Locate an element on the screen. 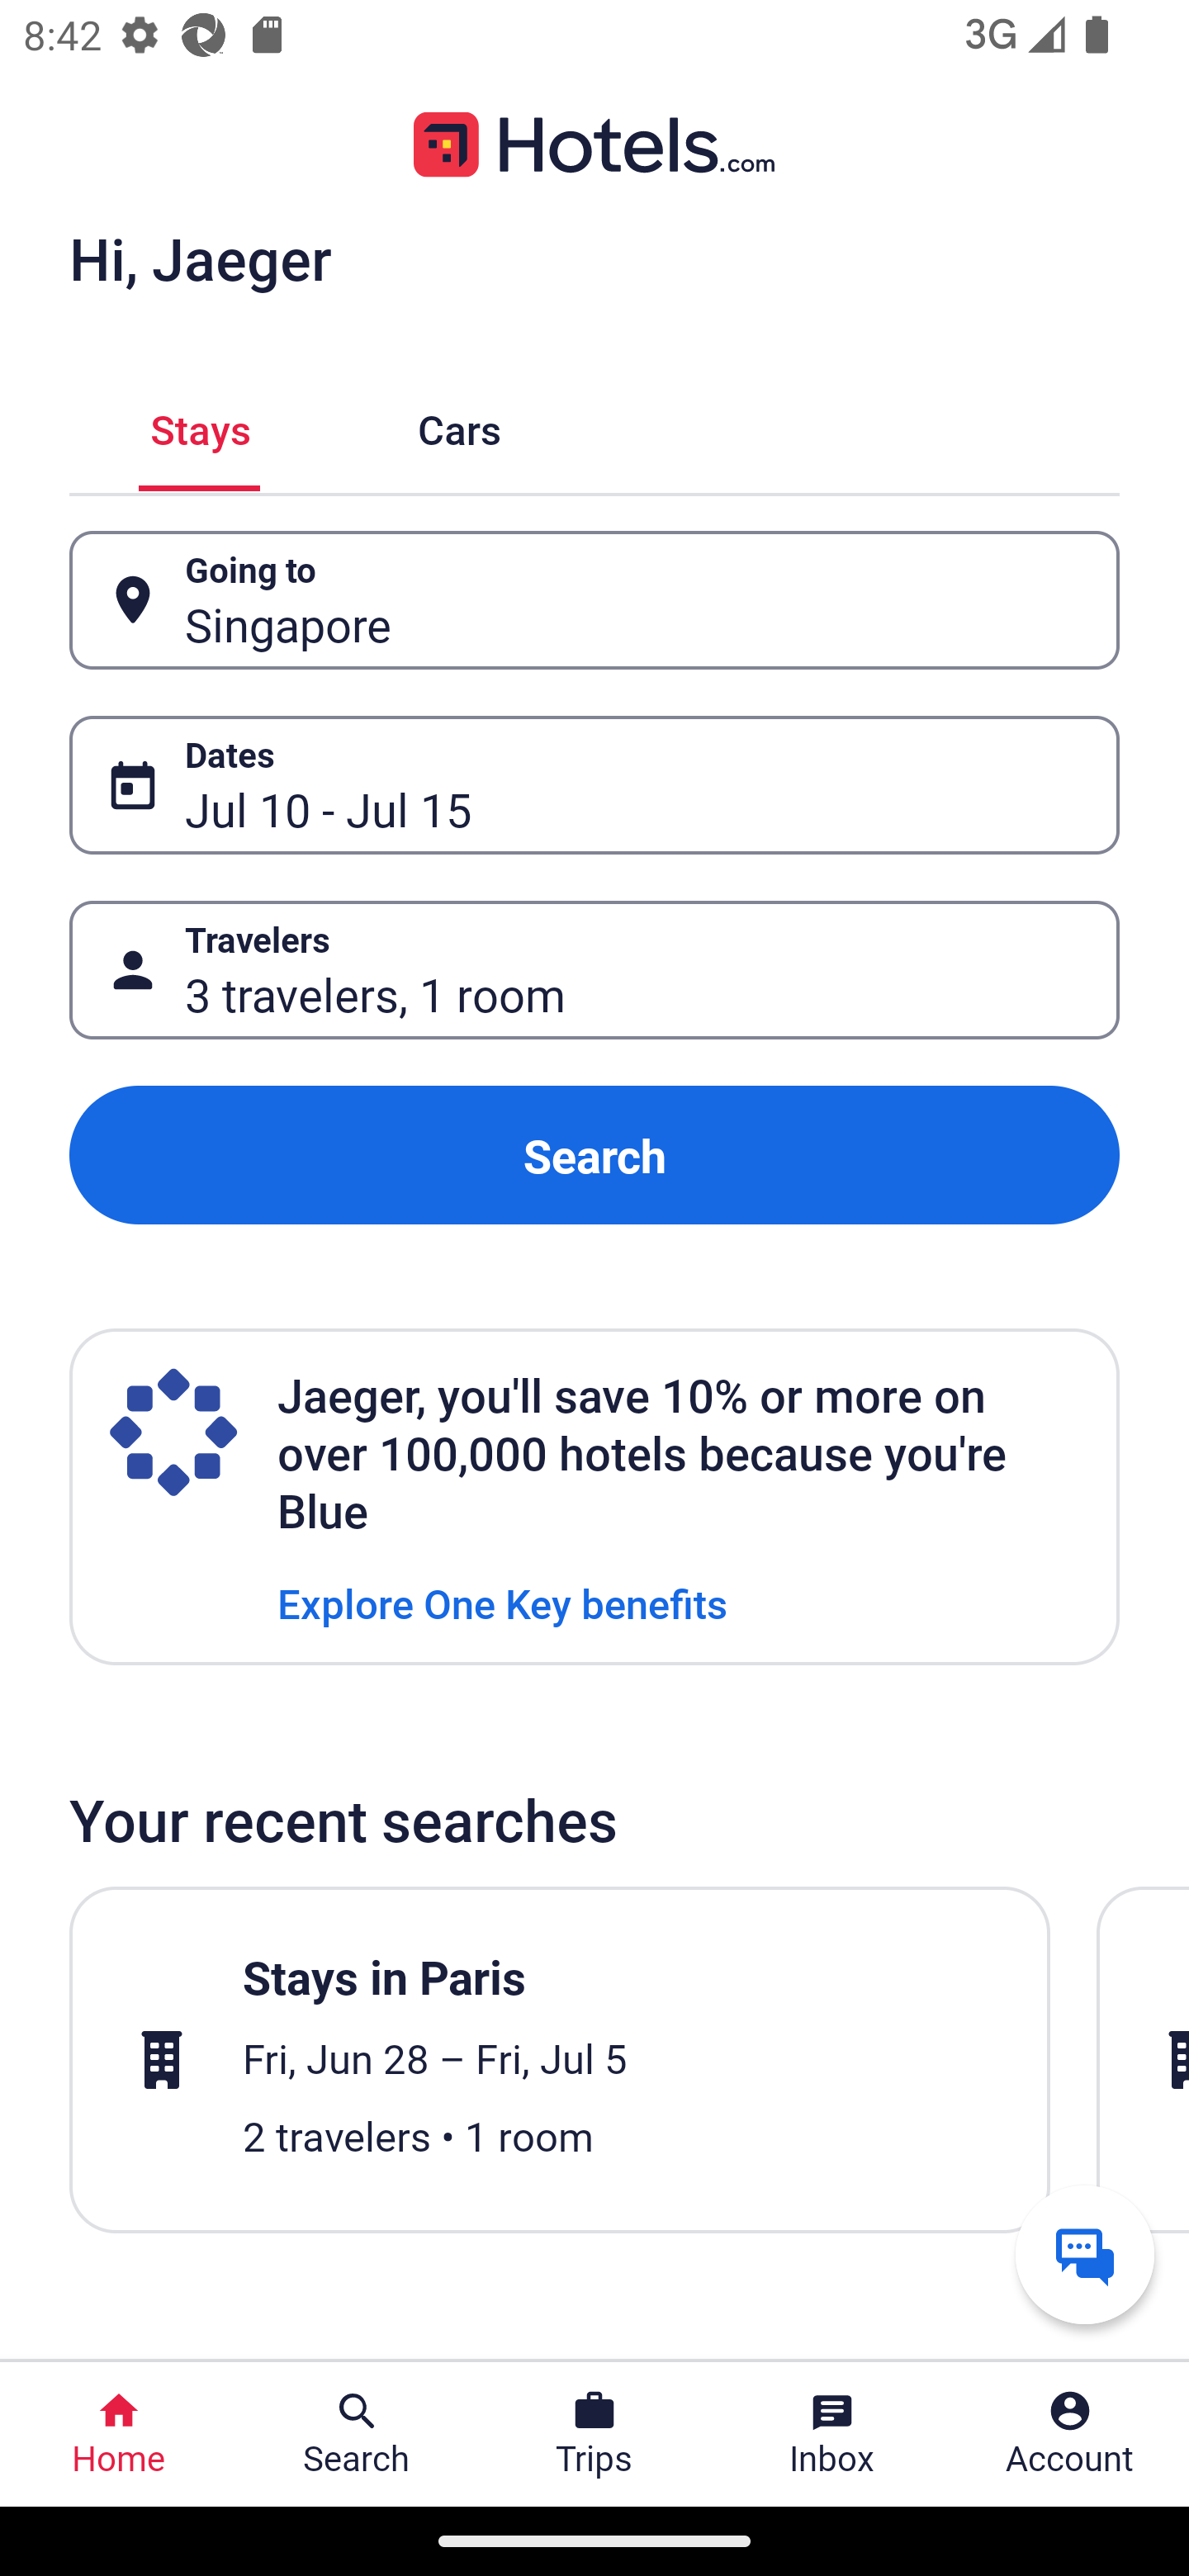 Image resolution: width=1189 pixels, height=2576 pixels. Cars is located at coordinates (459, 426).